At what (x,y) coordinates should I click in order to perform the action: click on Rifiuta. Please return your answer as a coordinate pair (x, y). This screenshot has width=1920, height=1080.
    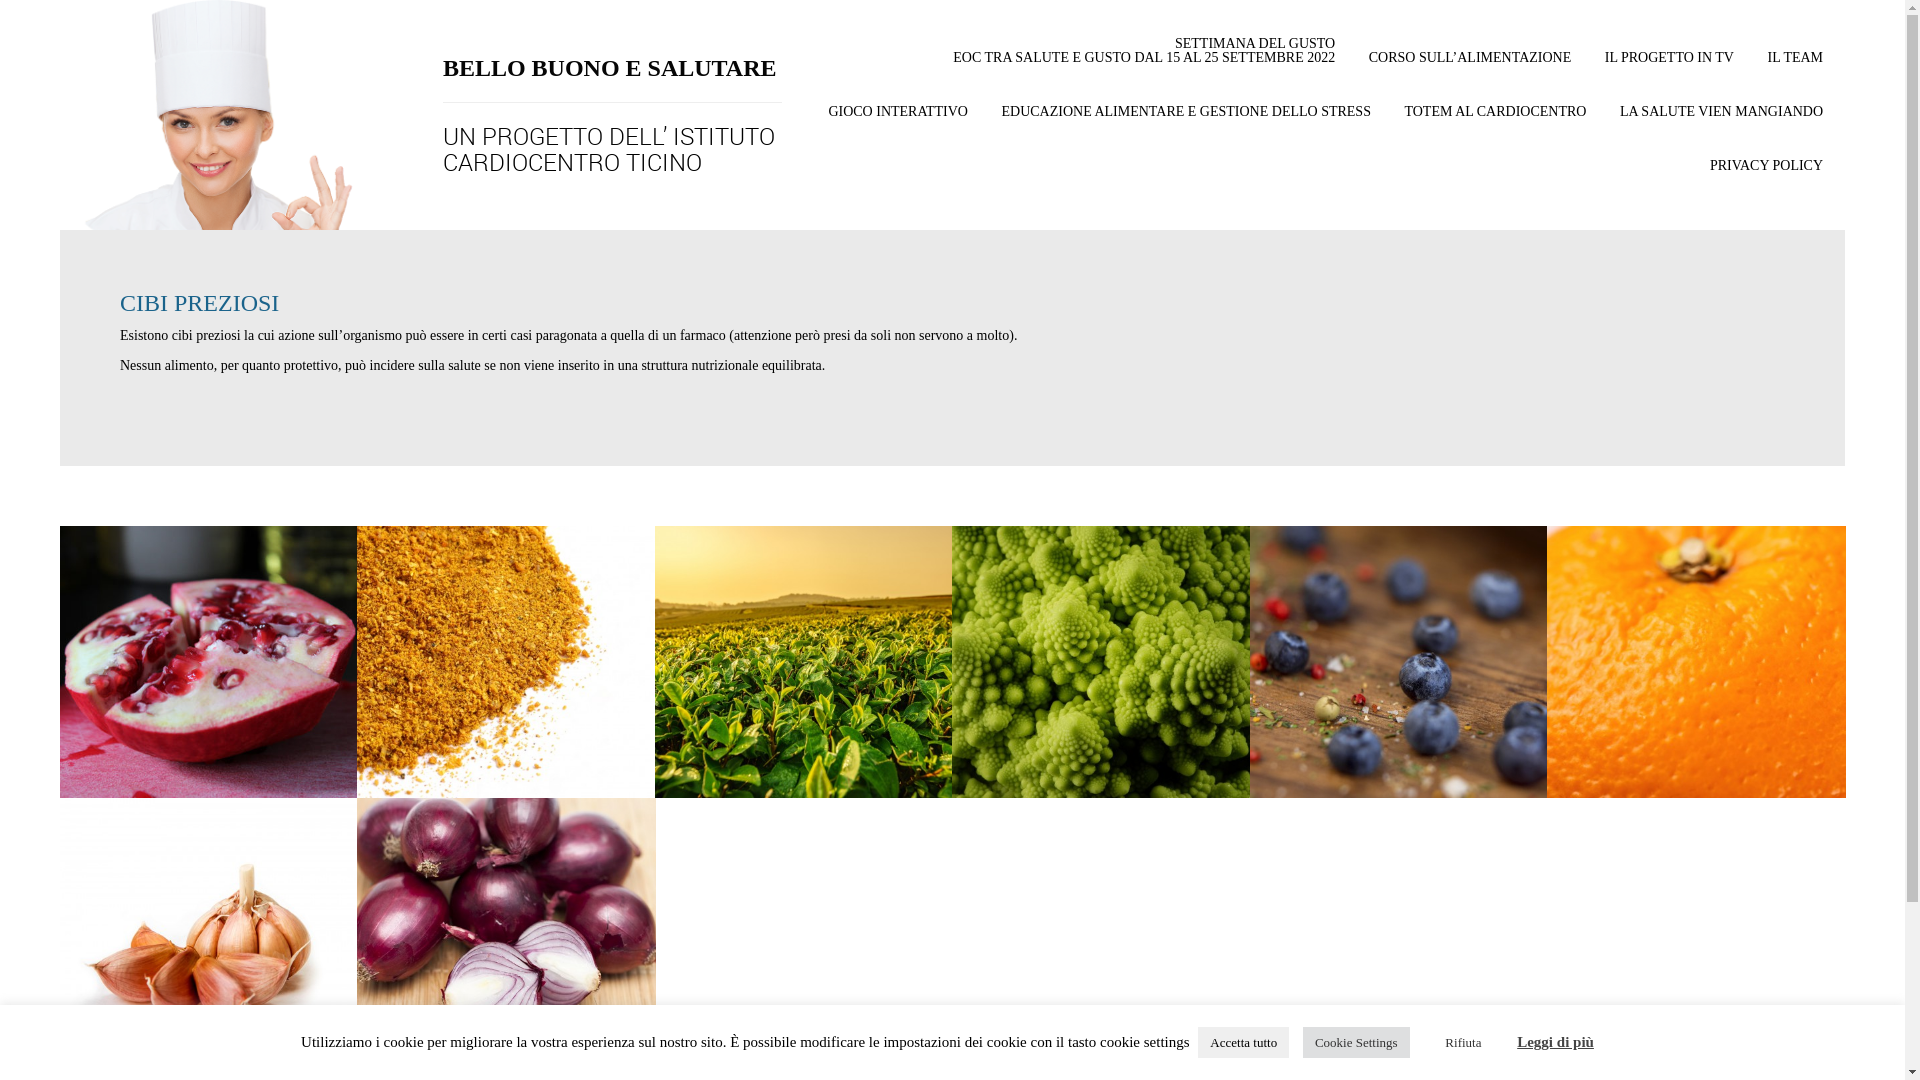
    Looking at the image, I should click on (1463, 1042).